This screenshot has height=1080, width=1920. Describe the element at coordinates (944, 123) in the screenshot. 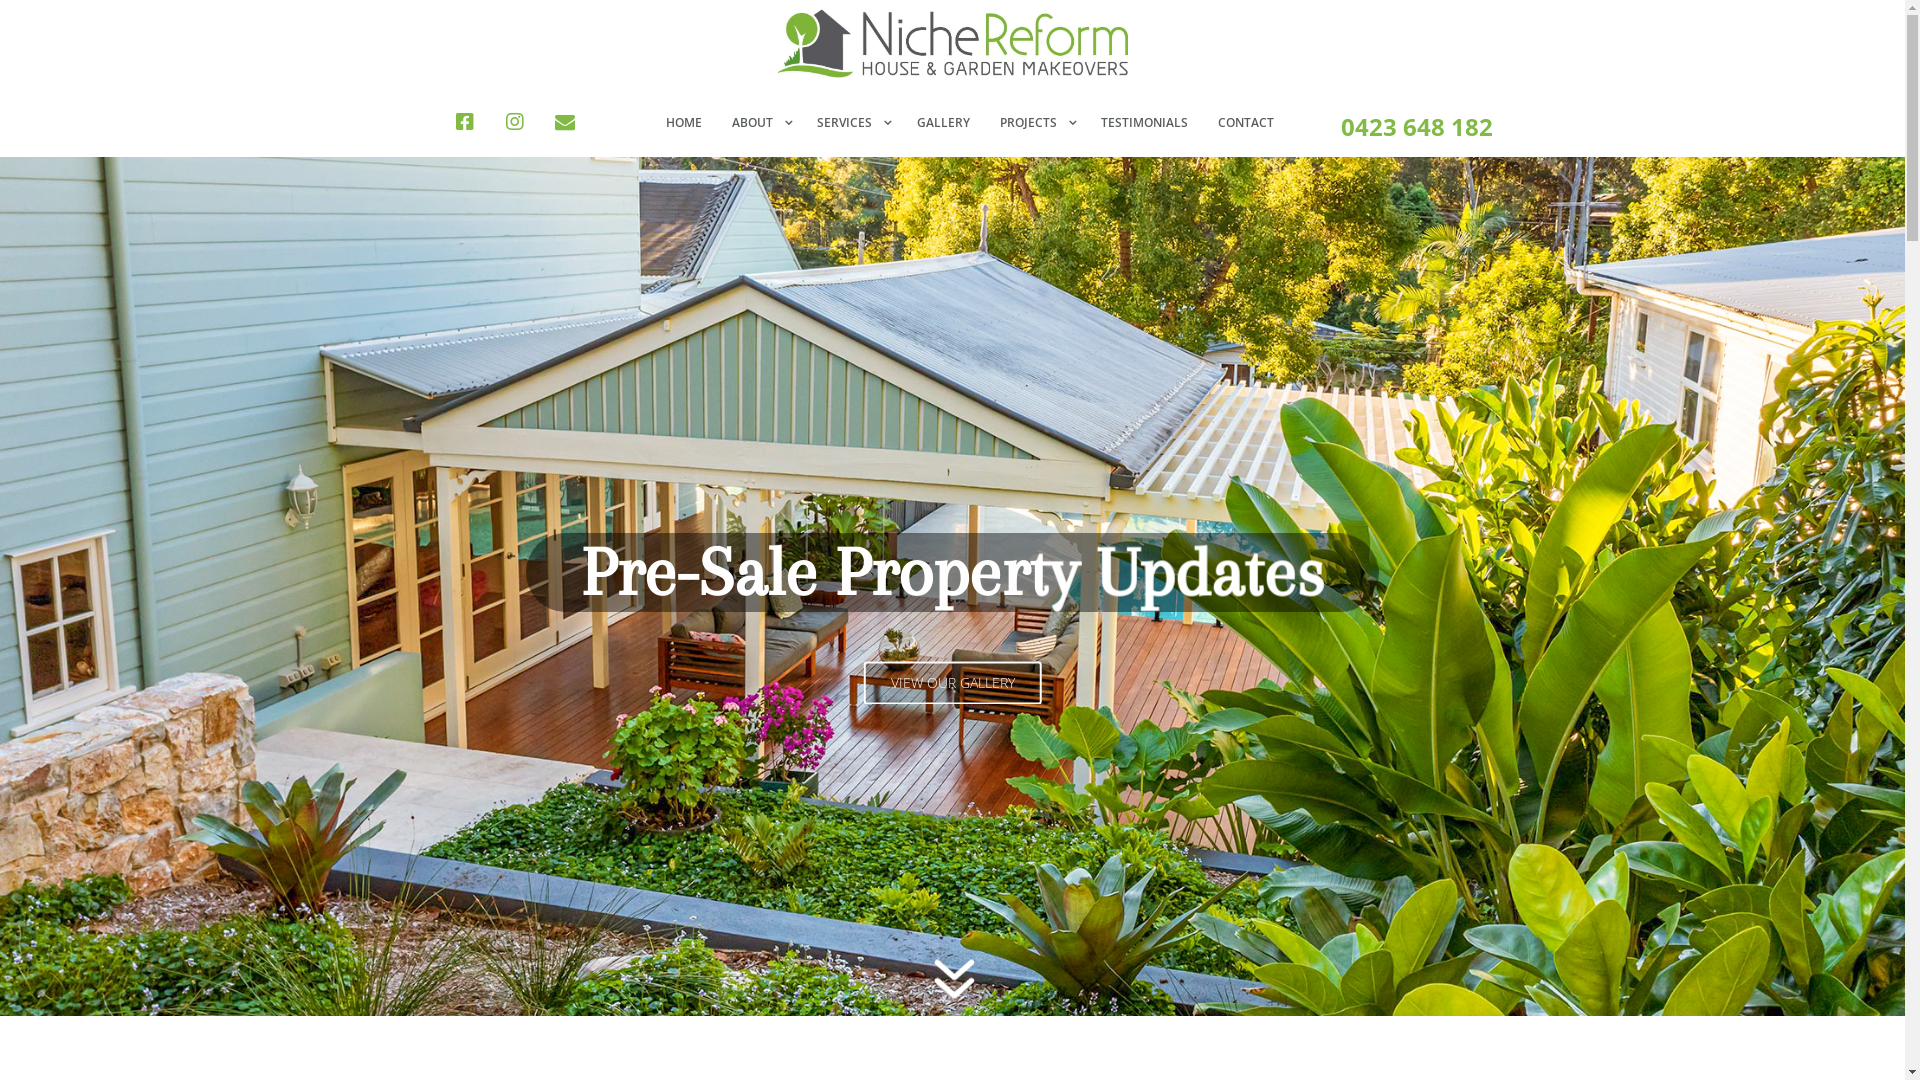

I see `GALLERY` at that location.